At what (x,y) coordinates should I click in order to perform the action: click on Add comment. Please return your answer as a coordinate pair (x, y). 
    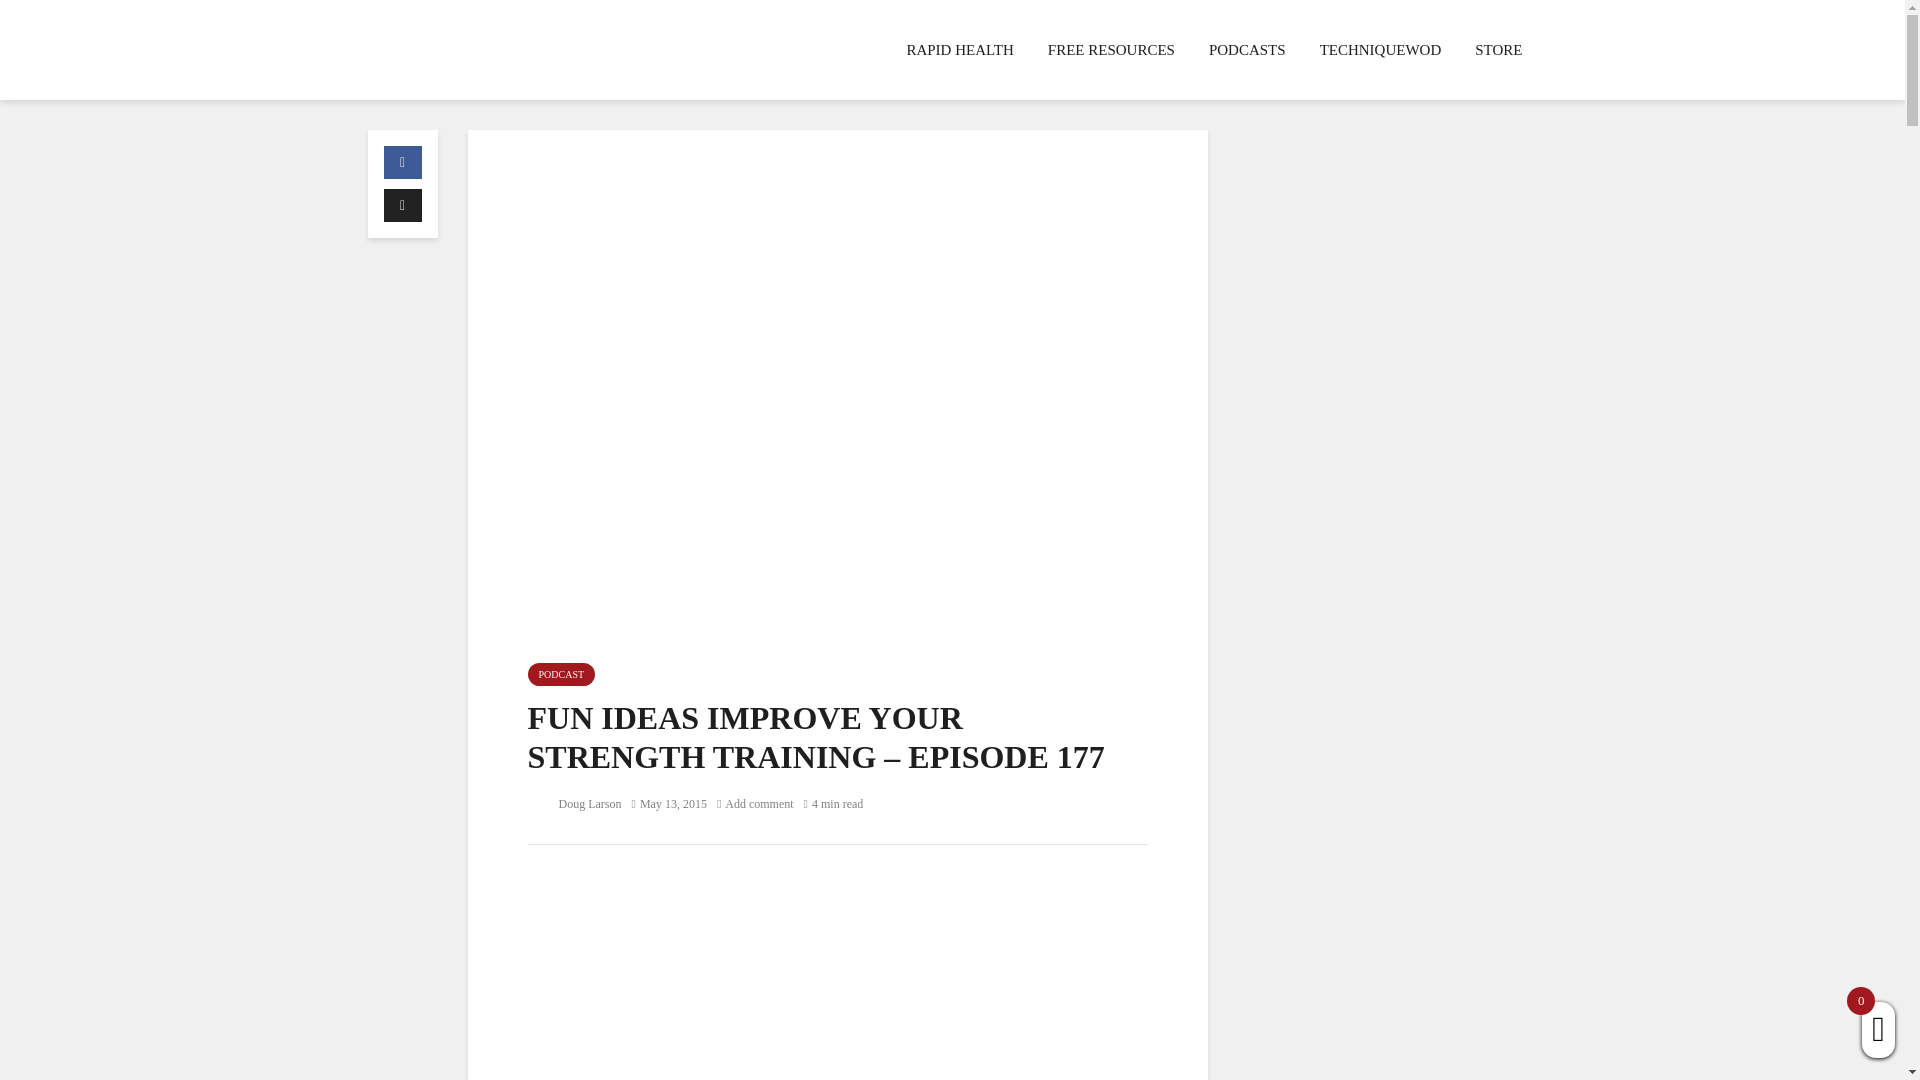
    Looking at the image, I should click on (755, 804).